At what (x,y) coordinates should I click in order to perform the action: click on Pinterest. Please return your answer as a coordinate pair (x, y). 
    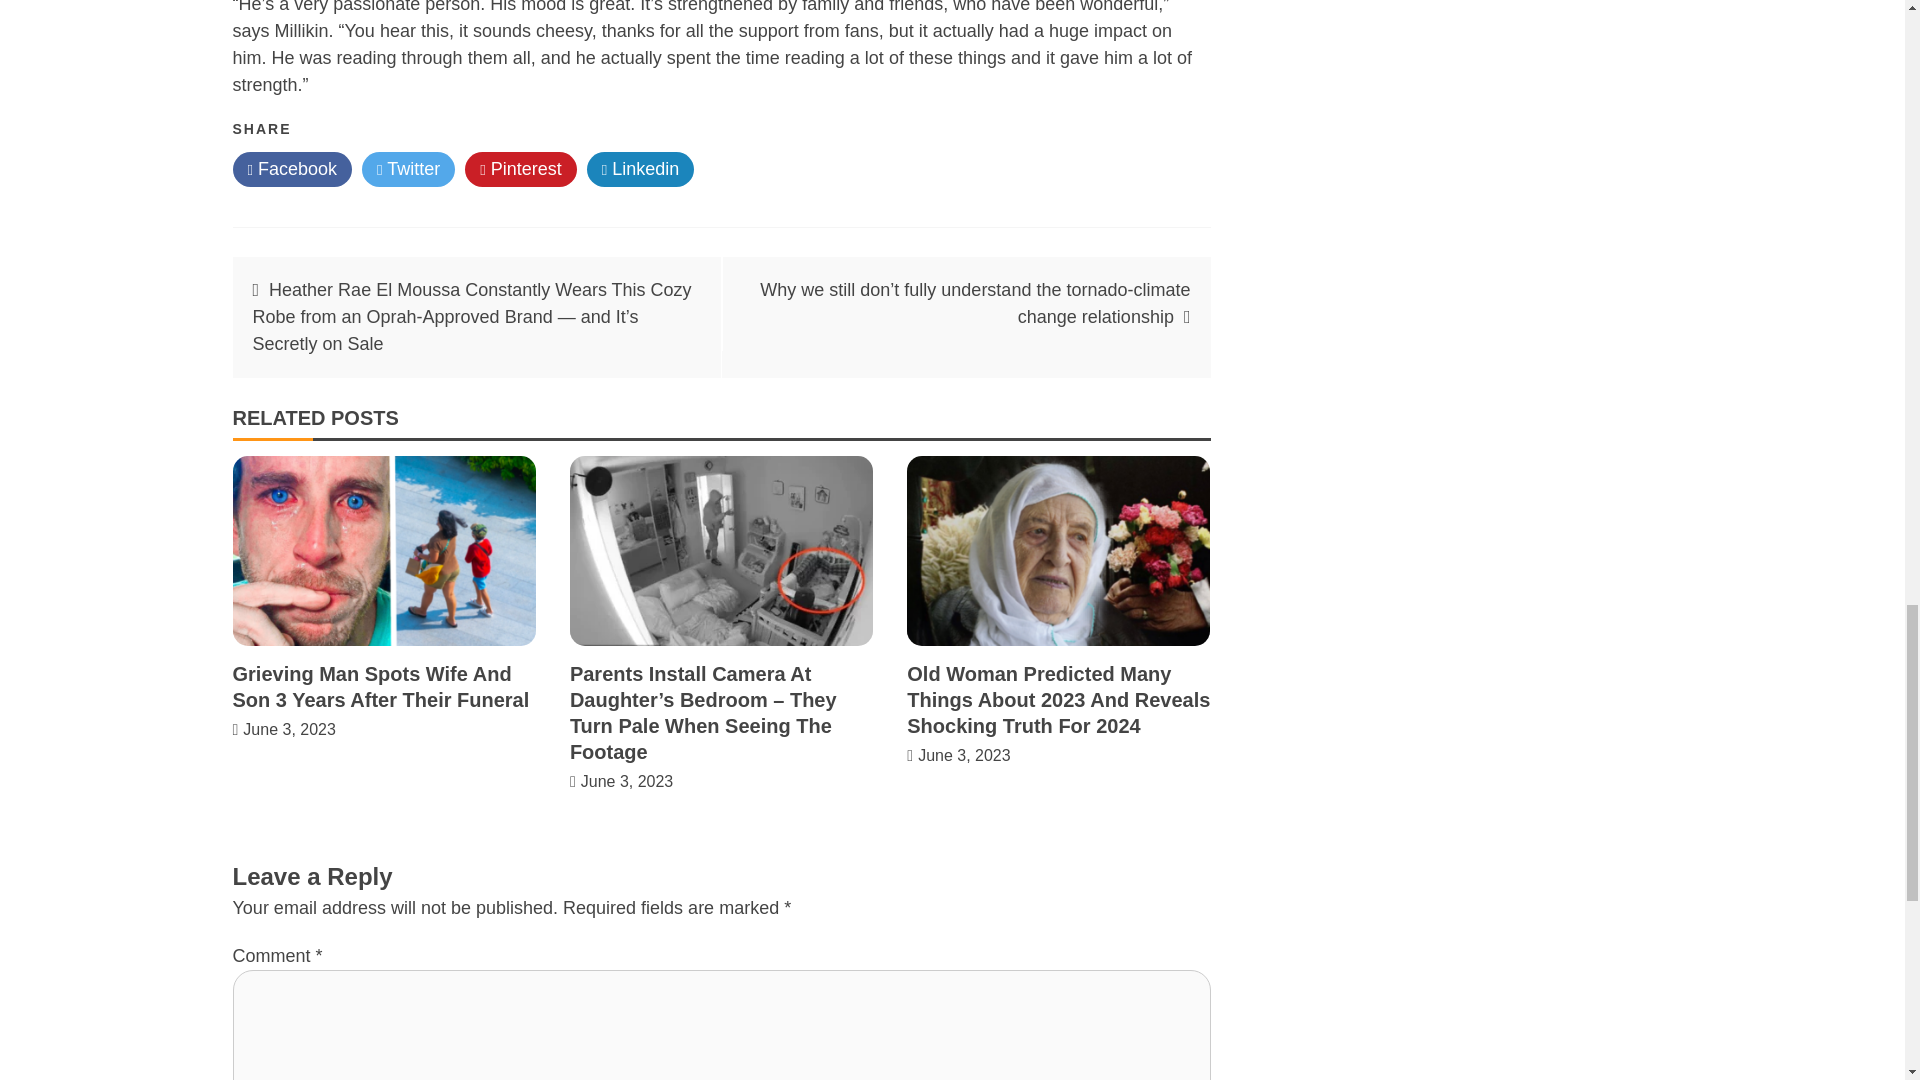
    Looking at the image, I should click on (520, 169).